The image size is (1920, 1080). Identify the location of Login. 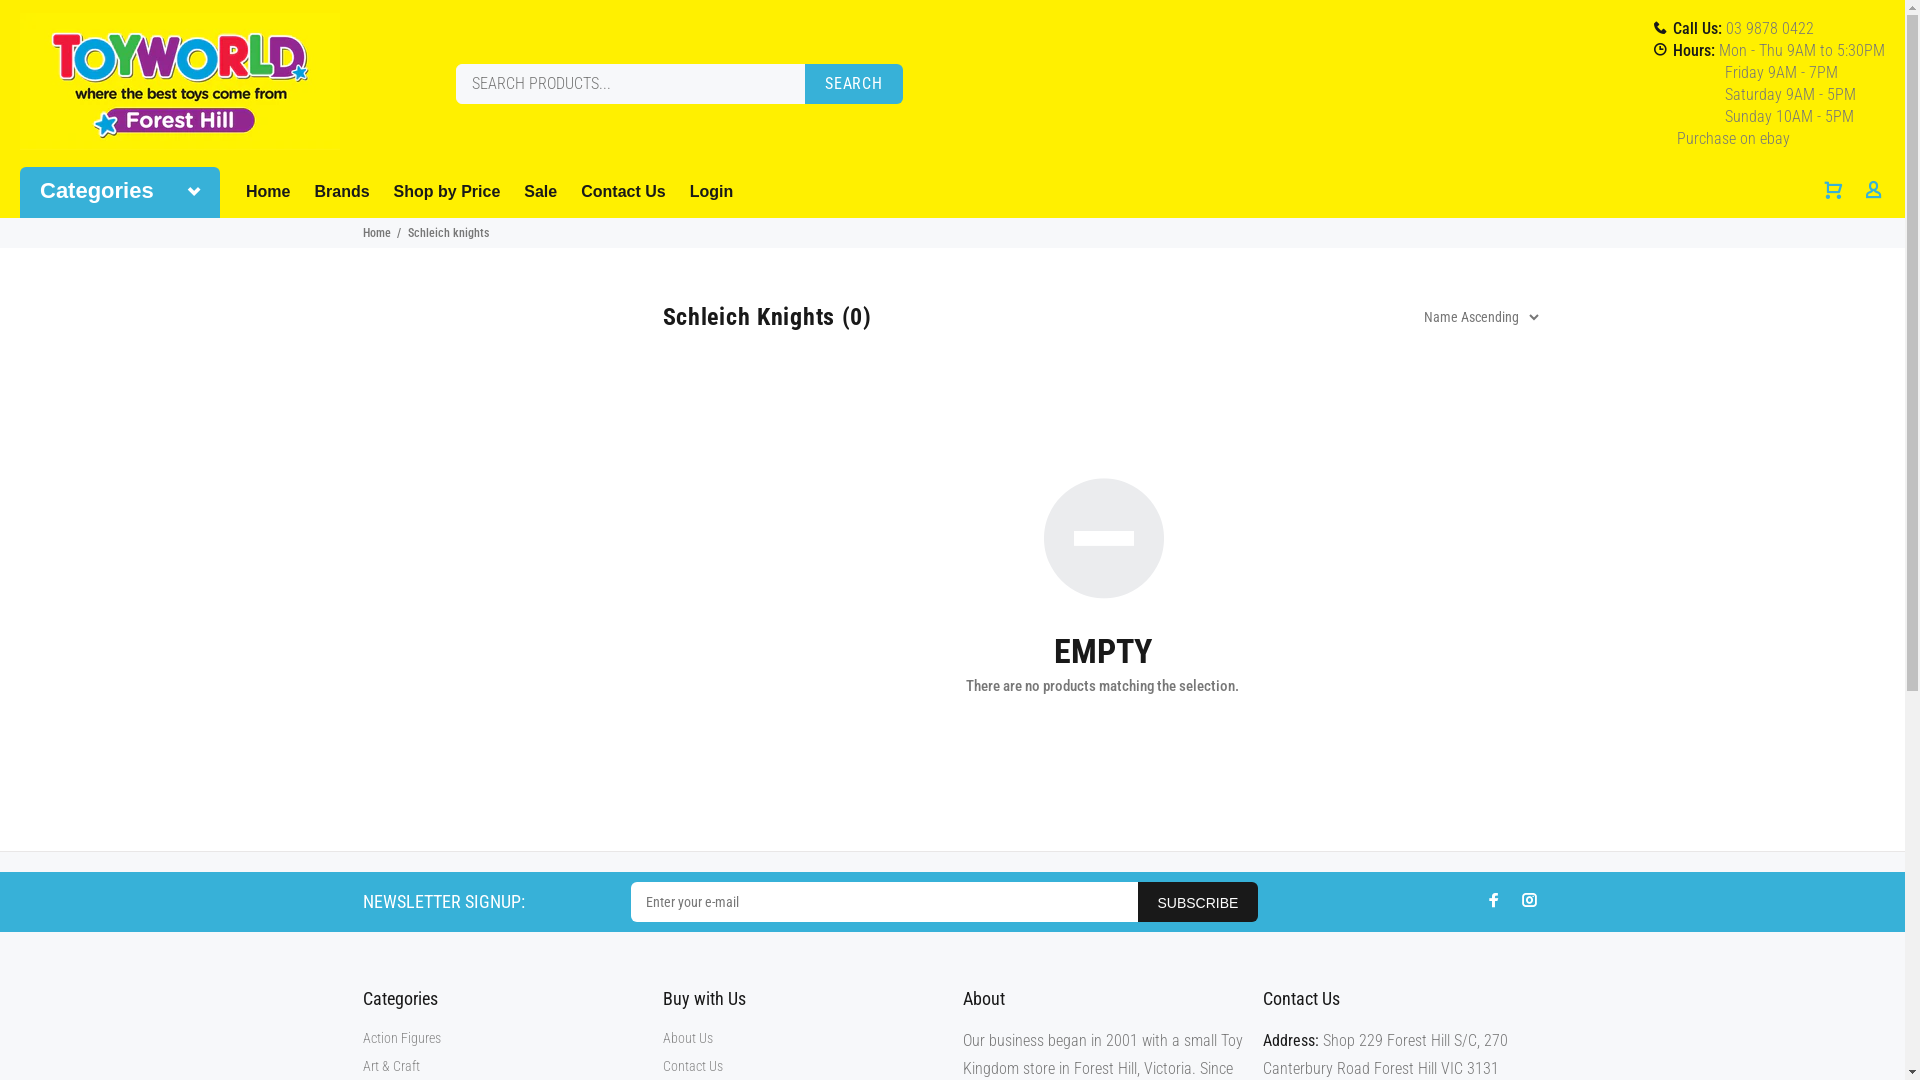
(706, 192).